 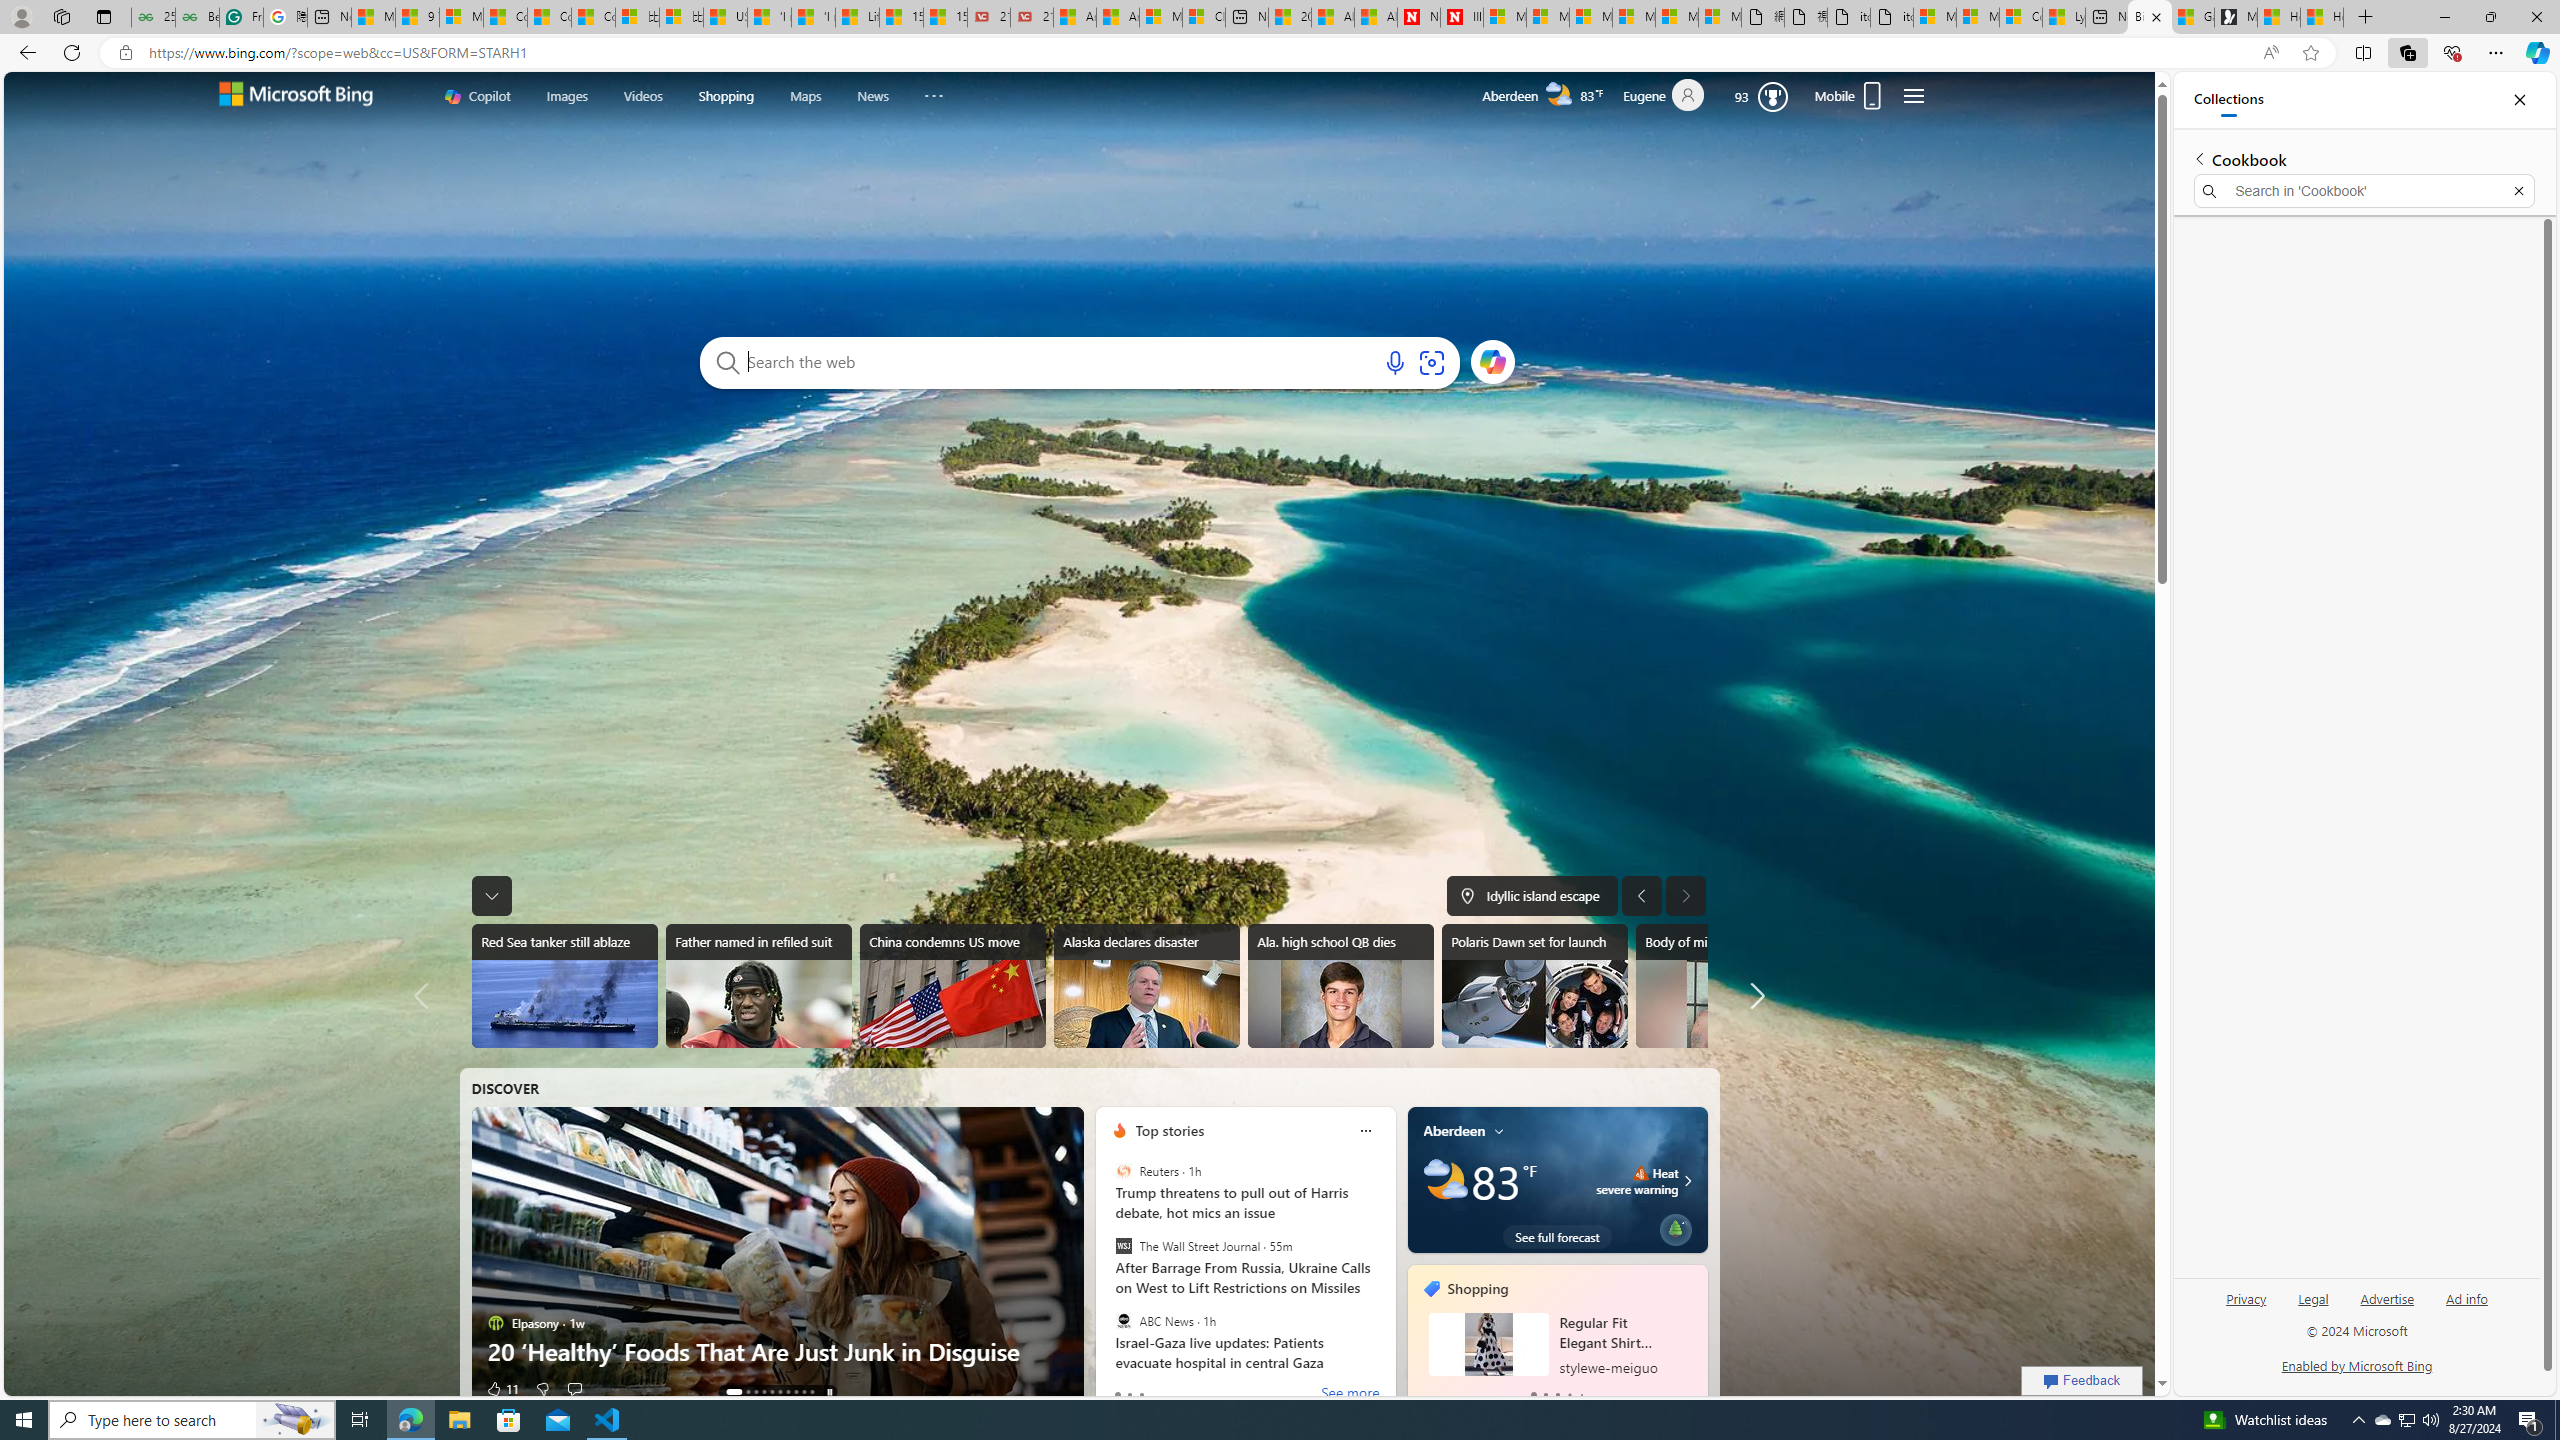 I want to click on 21 Movies That Outdid the Books They Were Based On, so click(x=1031, y=17).